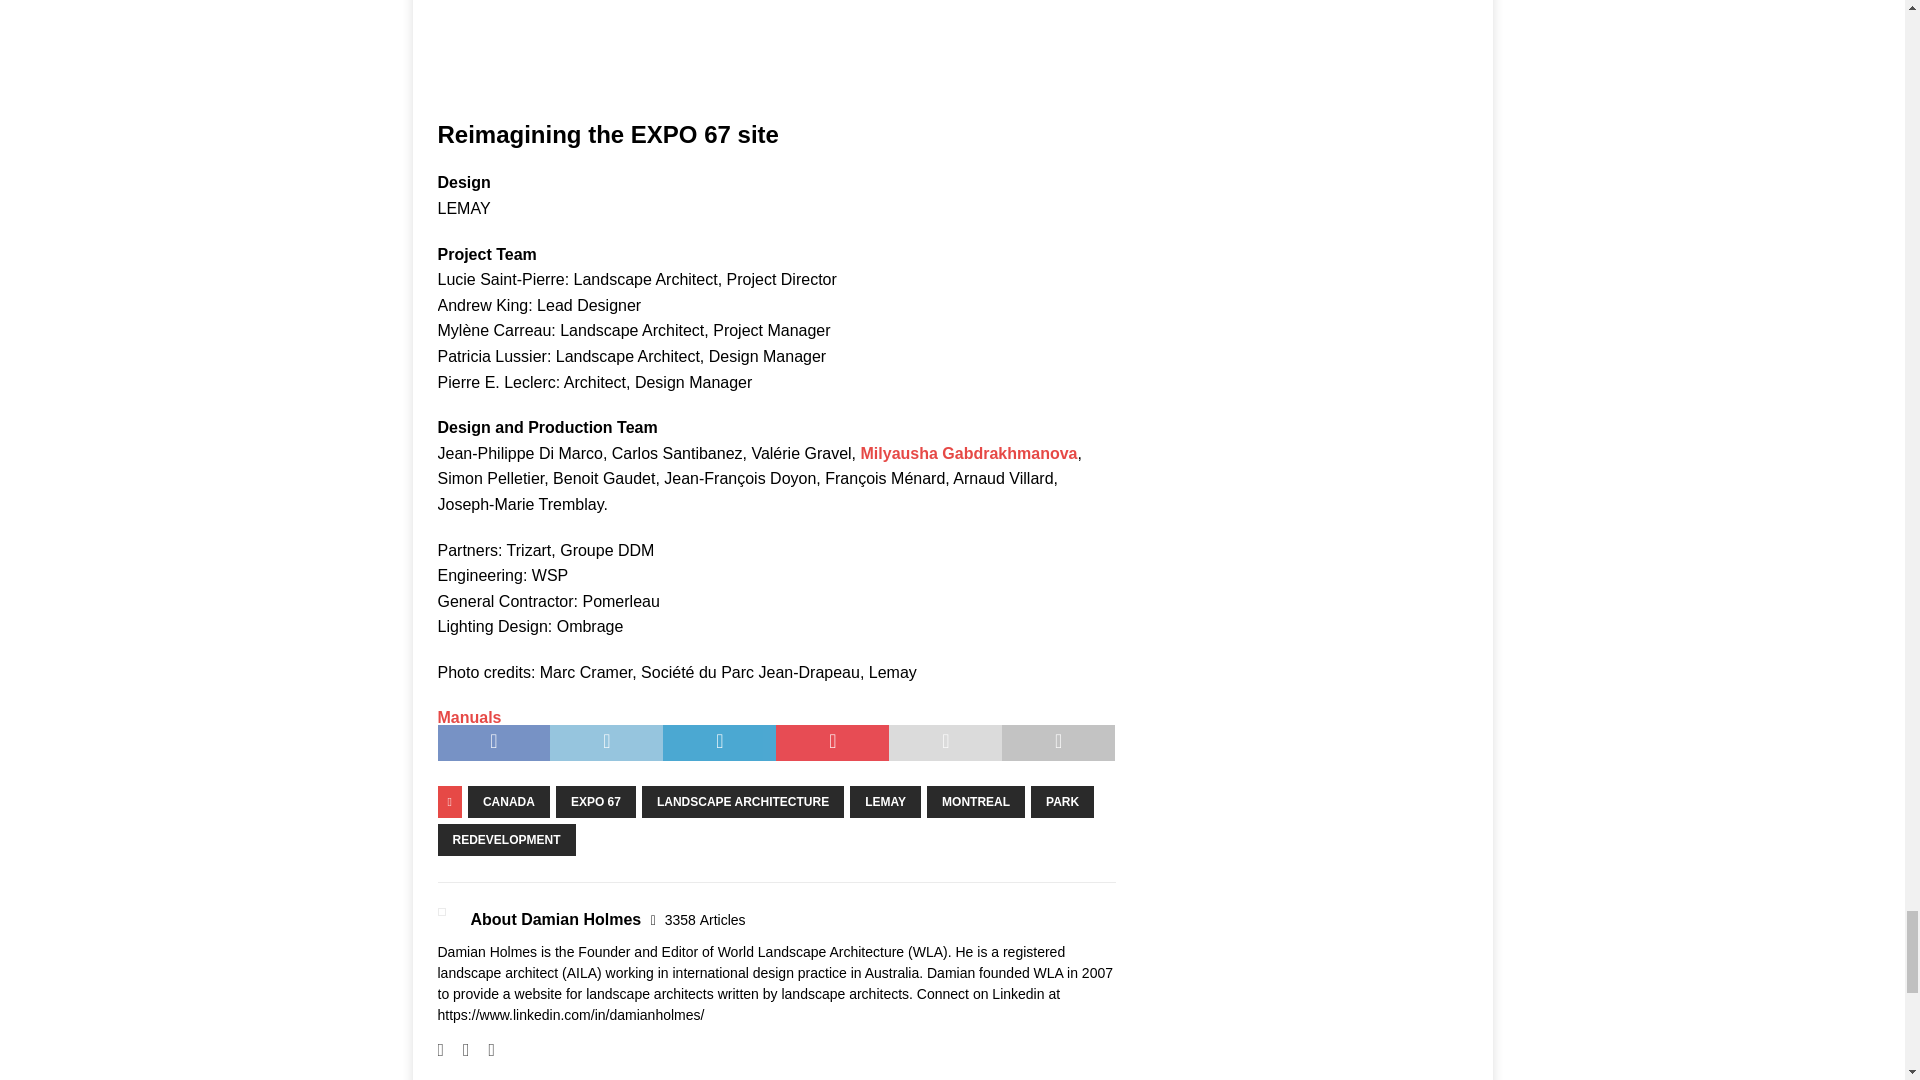 The width and height of the screenshot is (1920, 1080). What do you see at coordinates (484, 1050) in the screenshot?
I see `Follow Damian Holmes on LinkedIn` at bounding box center [484, 1050].